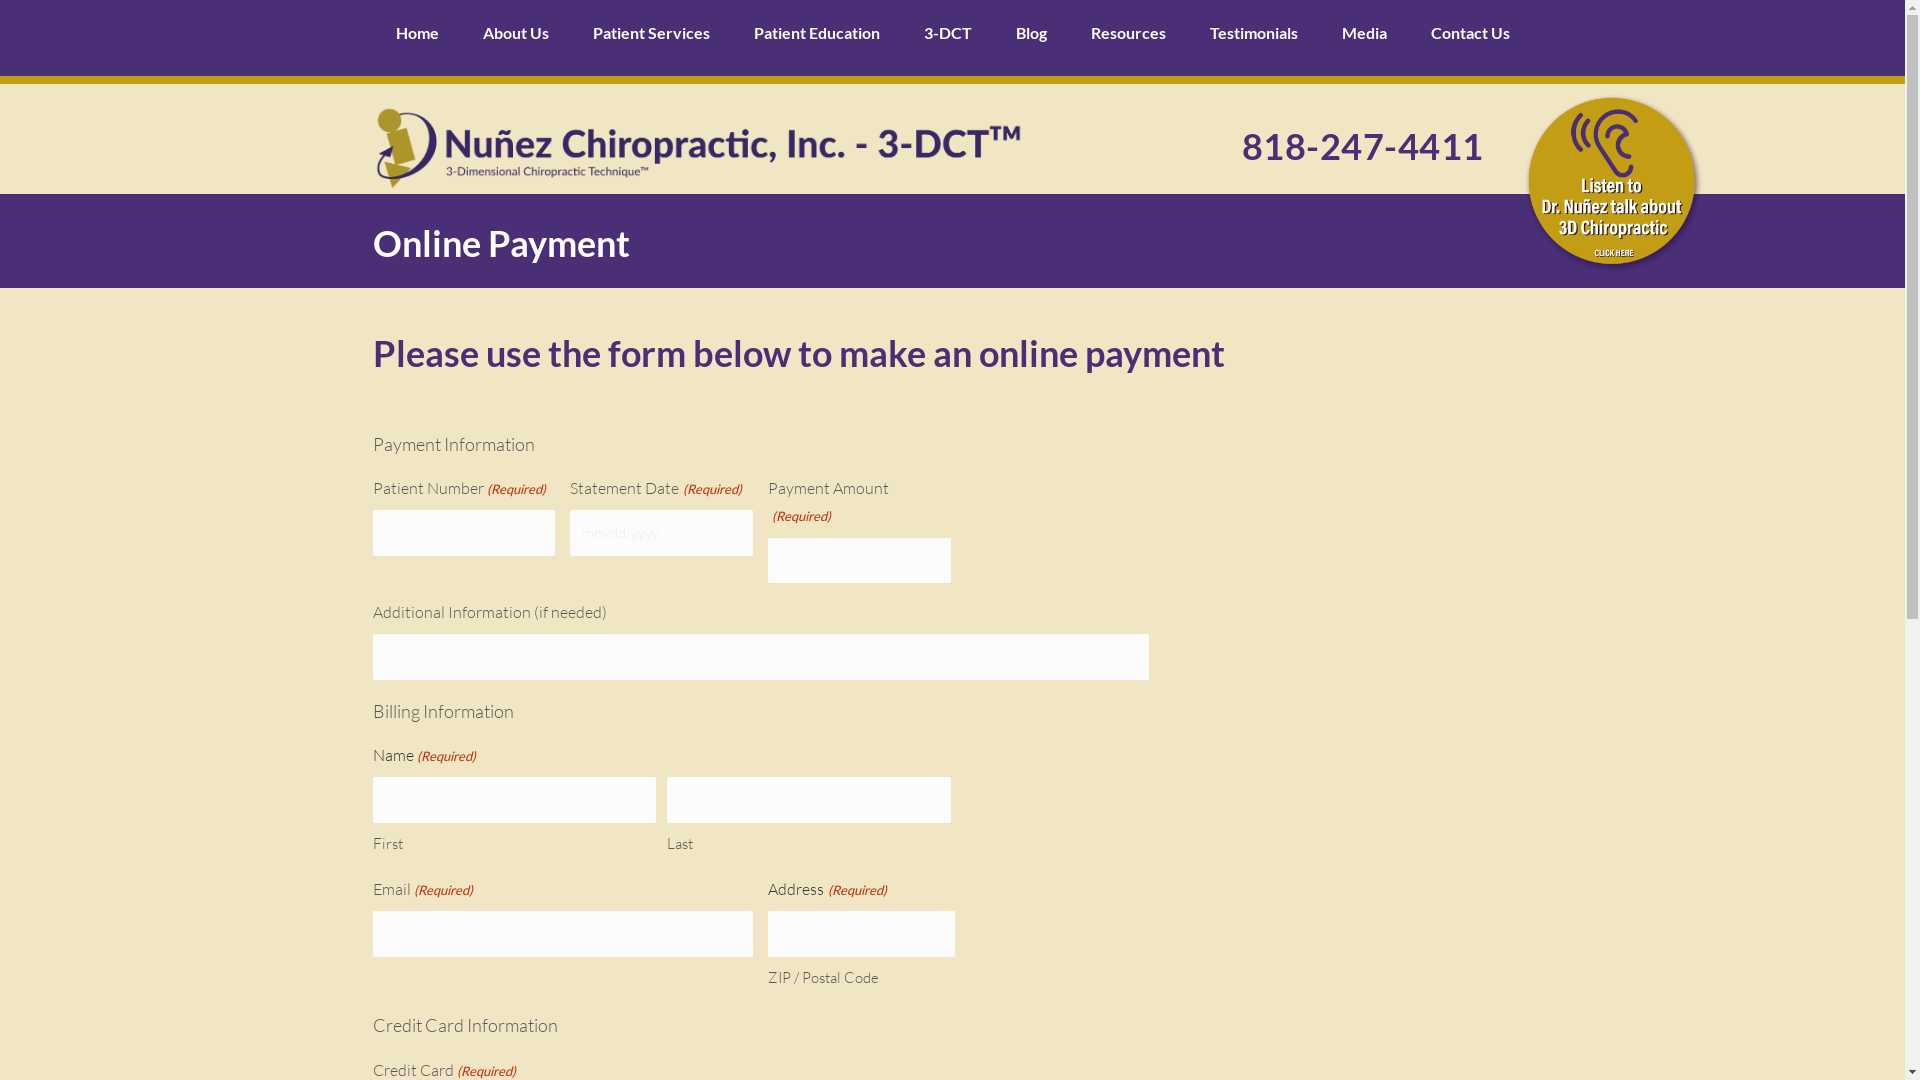 The width and height of the screenshot is (1920, 1080). What do you see at coordinates (418, 33) in the screenshot?
I see `Home` at bounding box center [418, 33].